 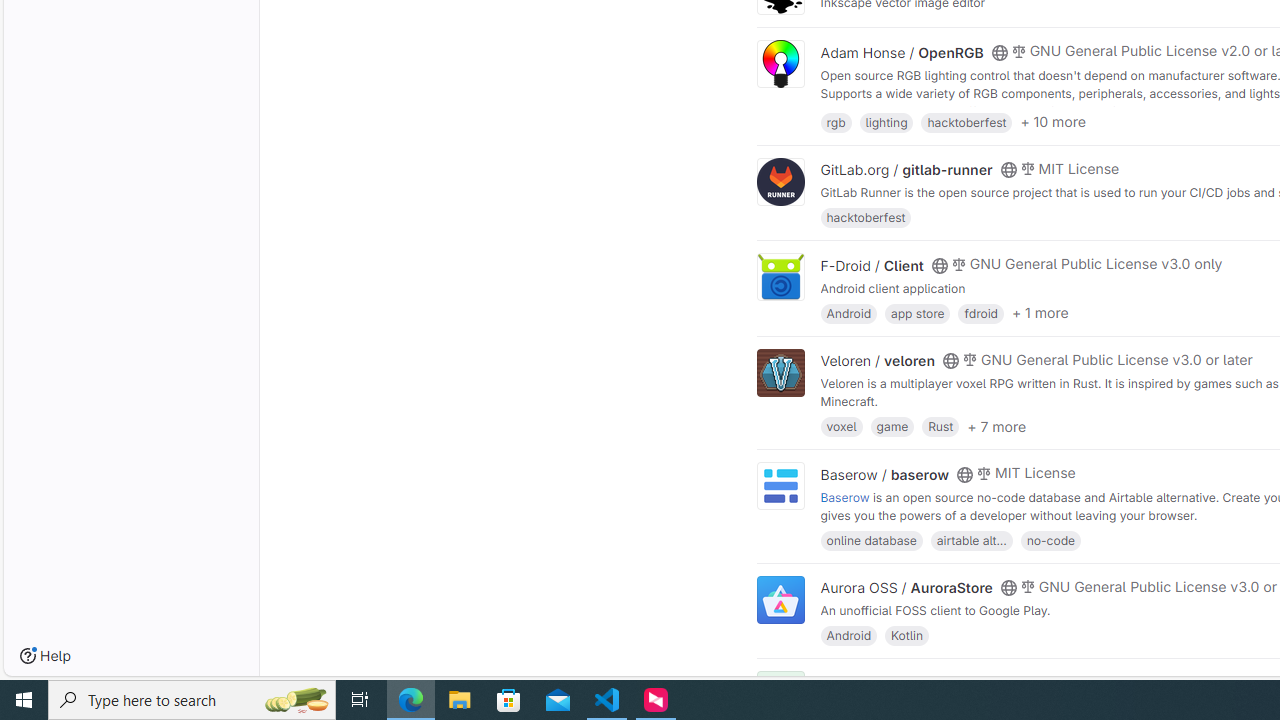 What do you see at coordinates (866, 218) in the screenshot?
I see `hacktoberfest` at bounding box center [866, 218].